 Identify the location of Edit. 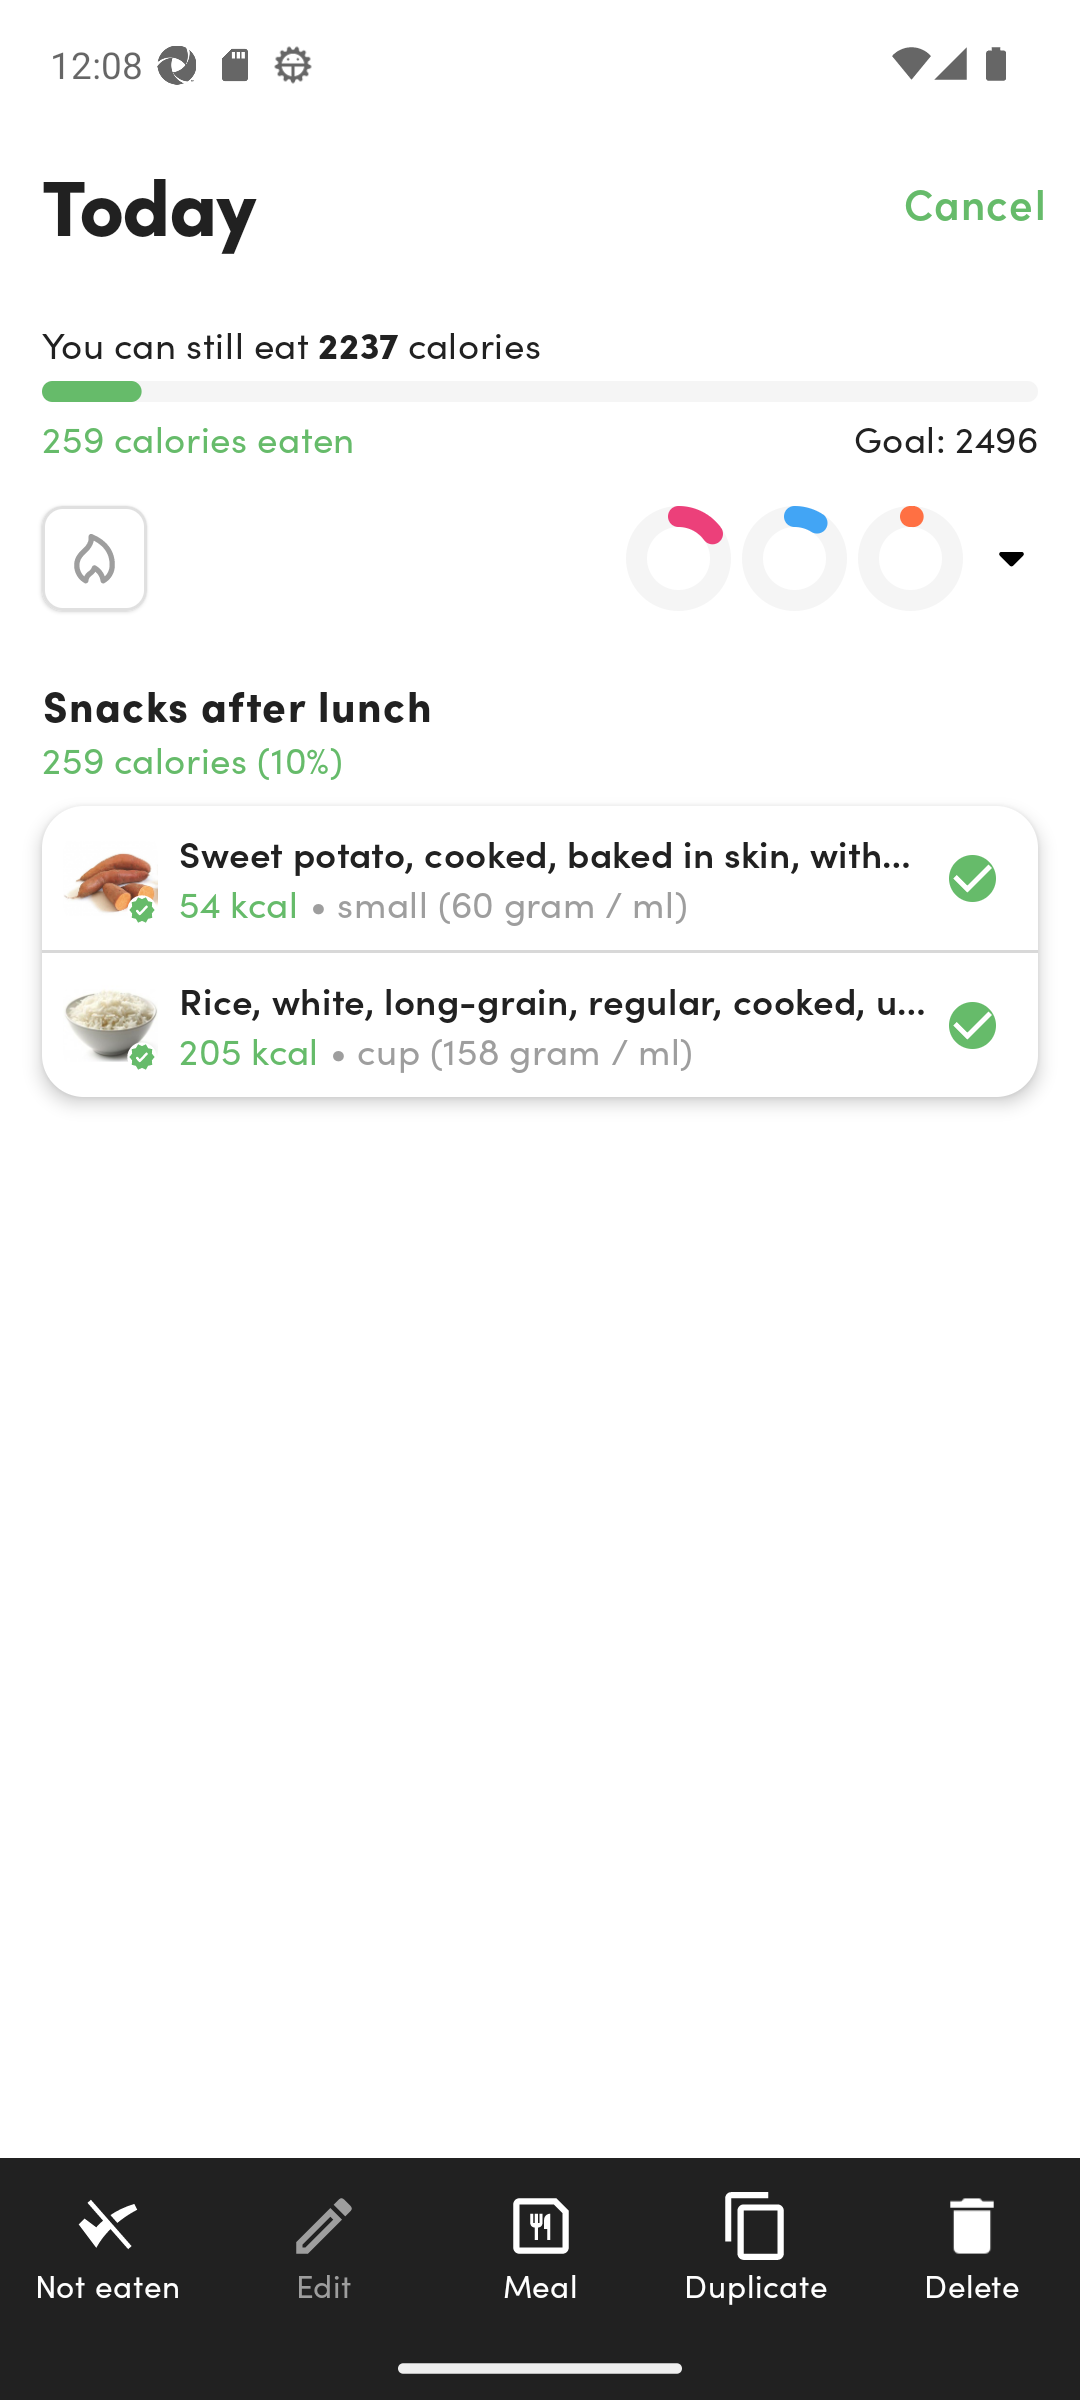
(324, 2247).